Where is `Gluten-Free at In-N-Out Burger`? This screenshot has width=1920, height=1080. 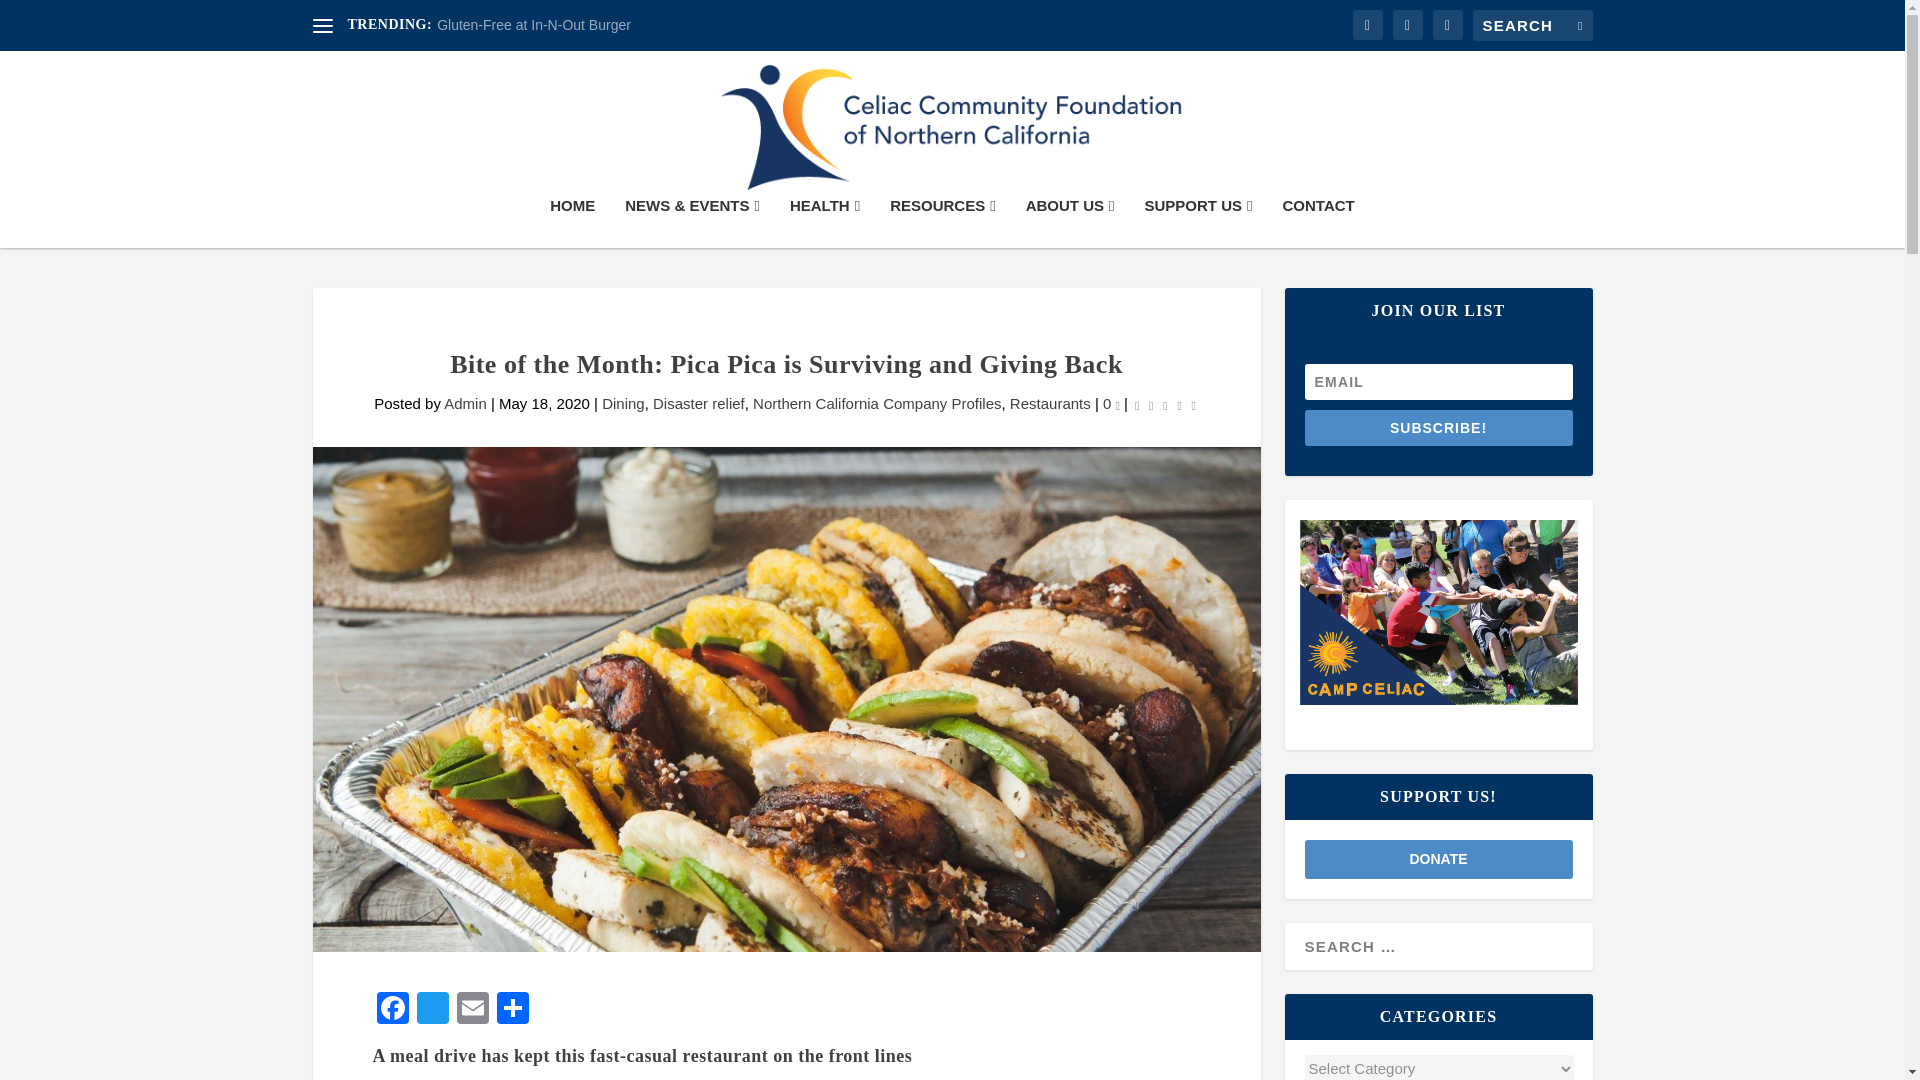
Gluten-Free at In-N-Out Burger is located at coordinates (534, 25).